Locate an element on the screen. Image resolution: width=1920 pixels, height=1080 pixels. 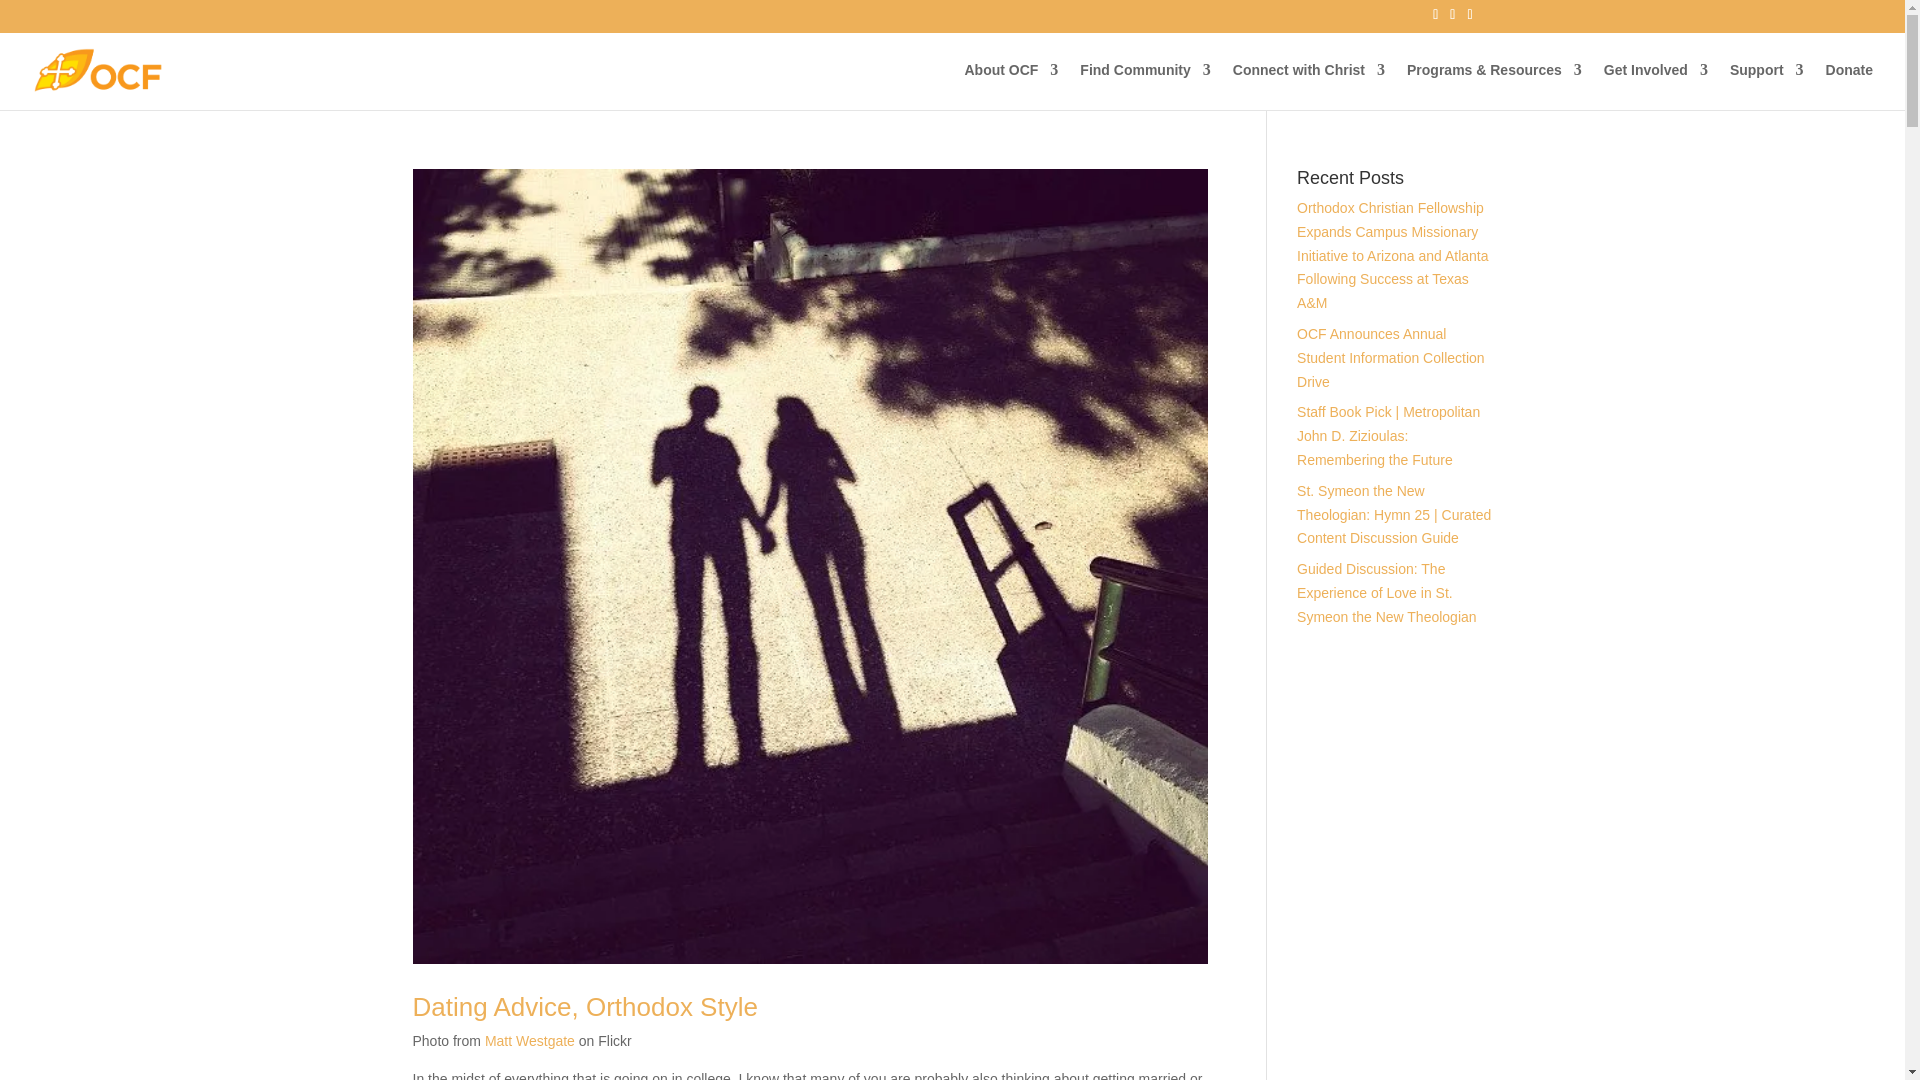
About OCF is located at coordinates (1010, 86).